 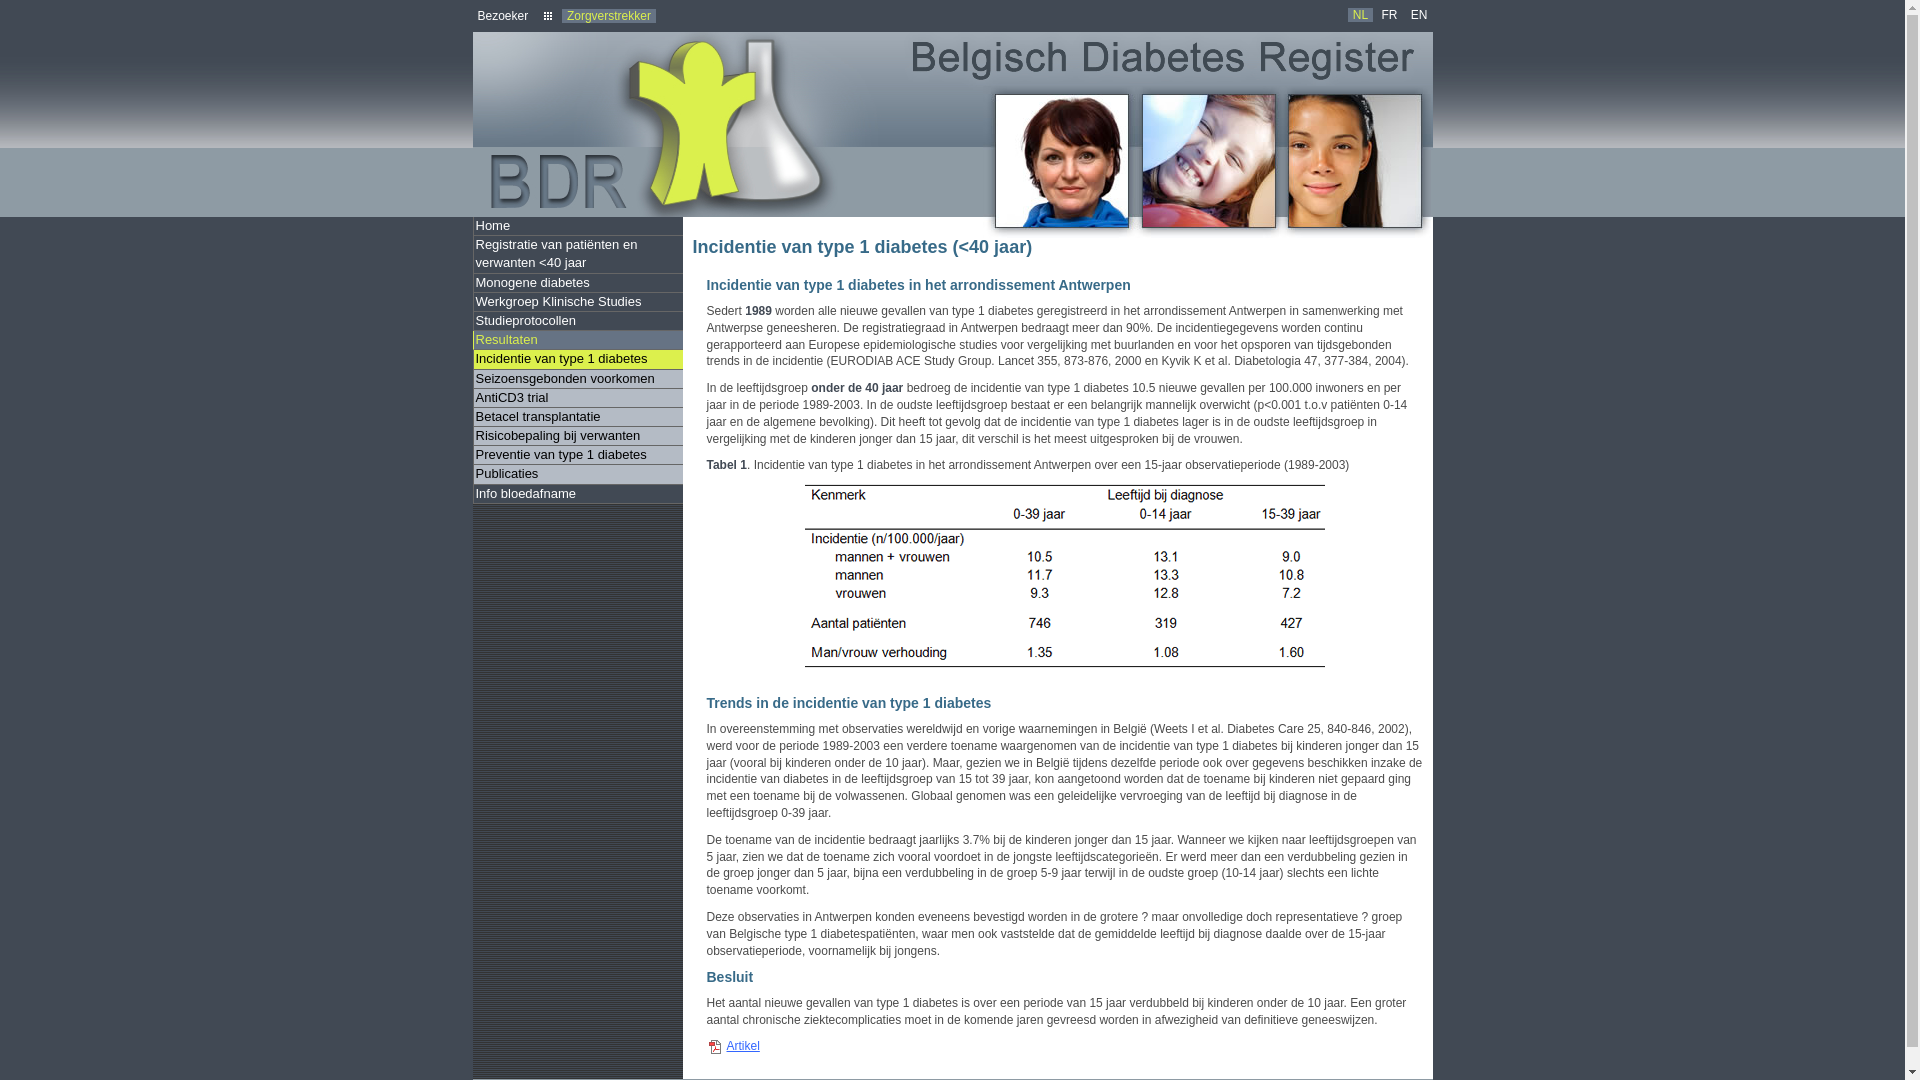 What do you see at coordinates (577, 436) in the screenshot?
I see `Risicobepaling bij verwanten` at bounding box center [577, 436].